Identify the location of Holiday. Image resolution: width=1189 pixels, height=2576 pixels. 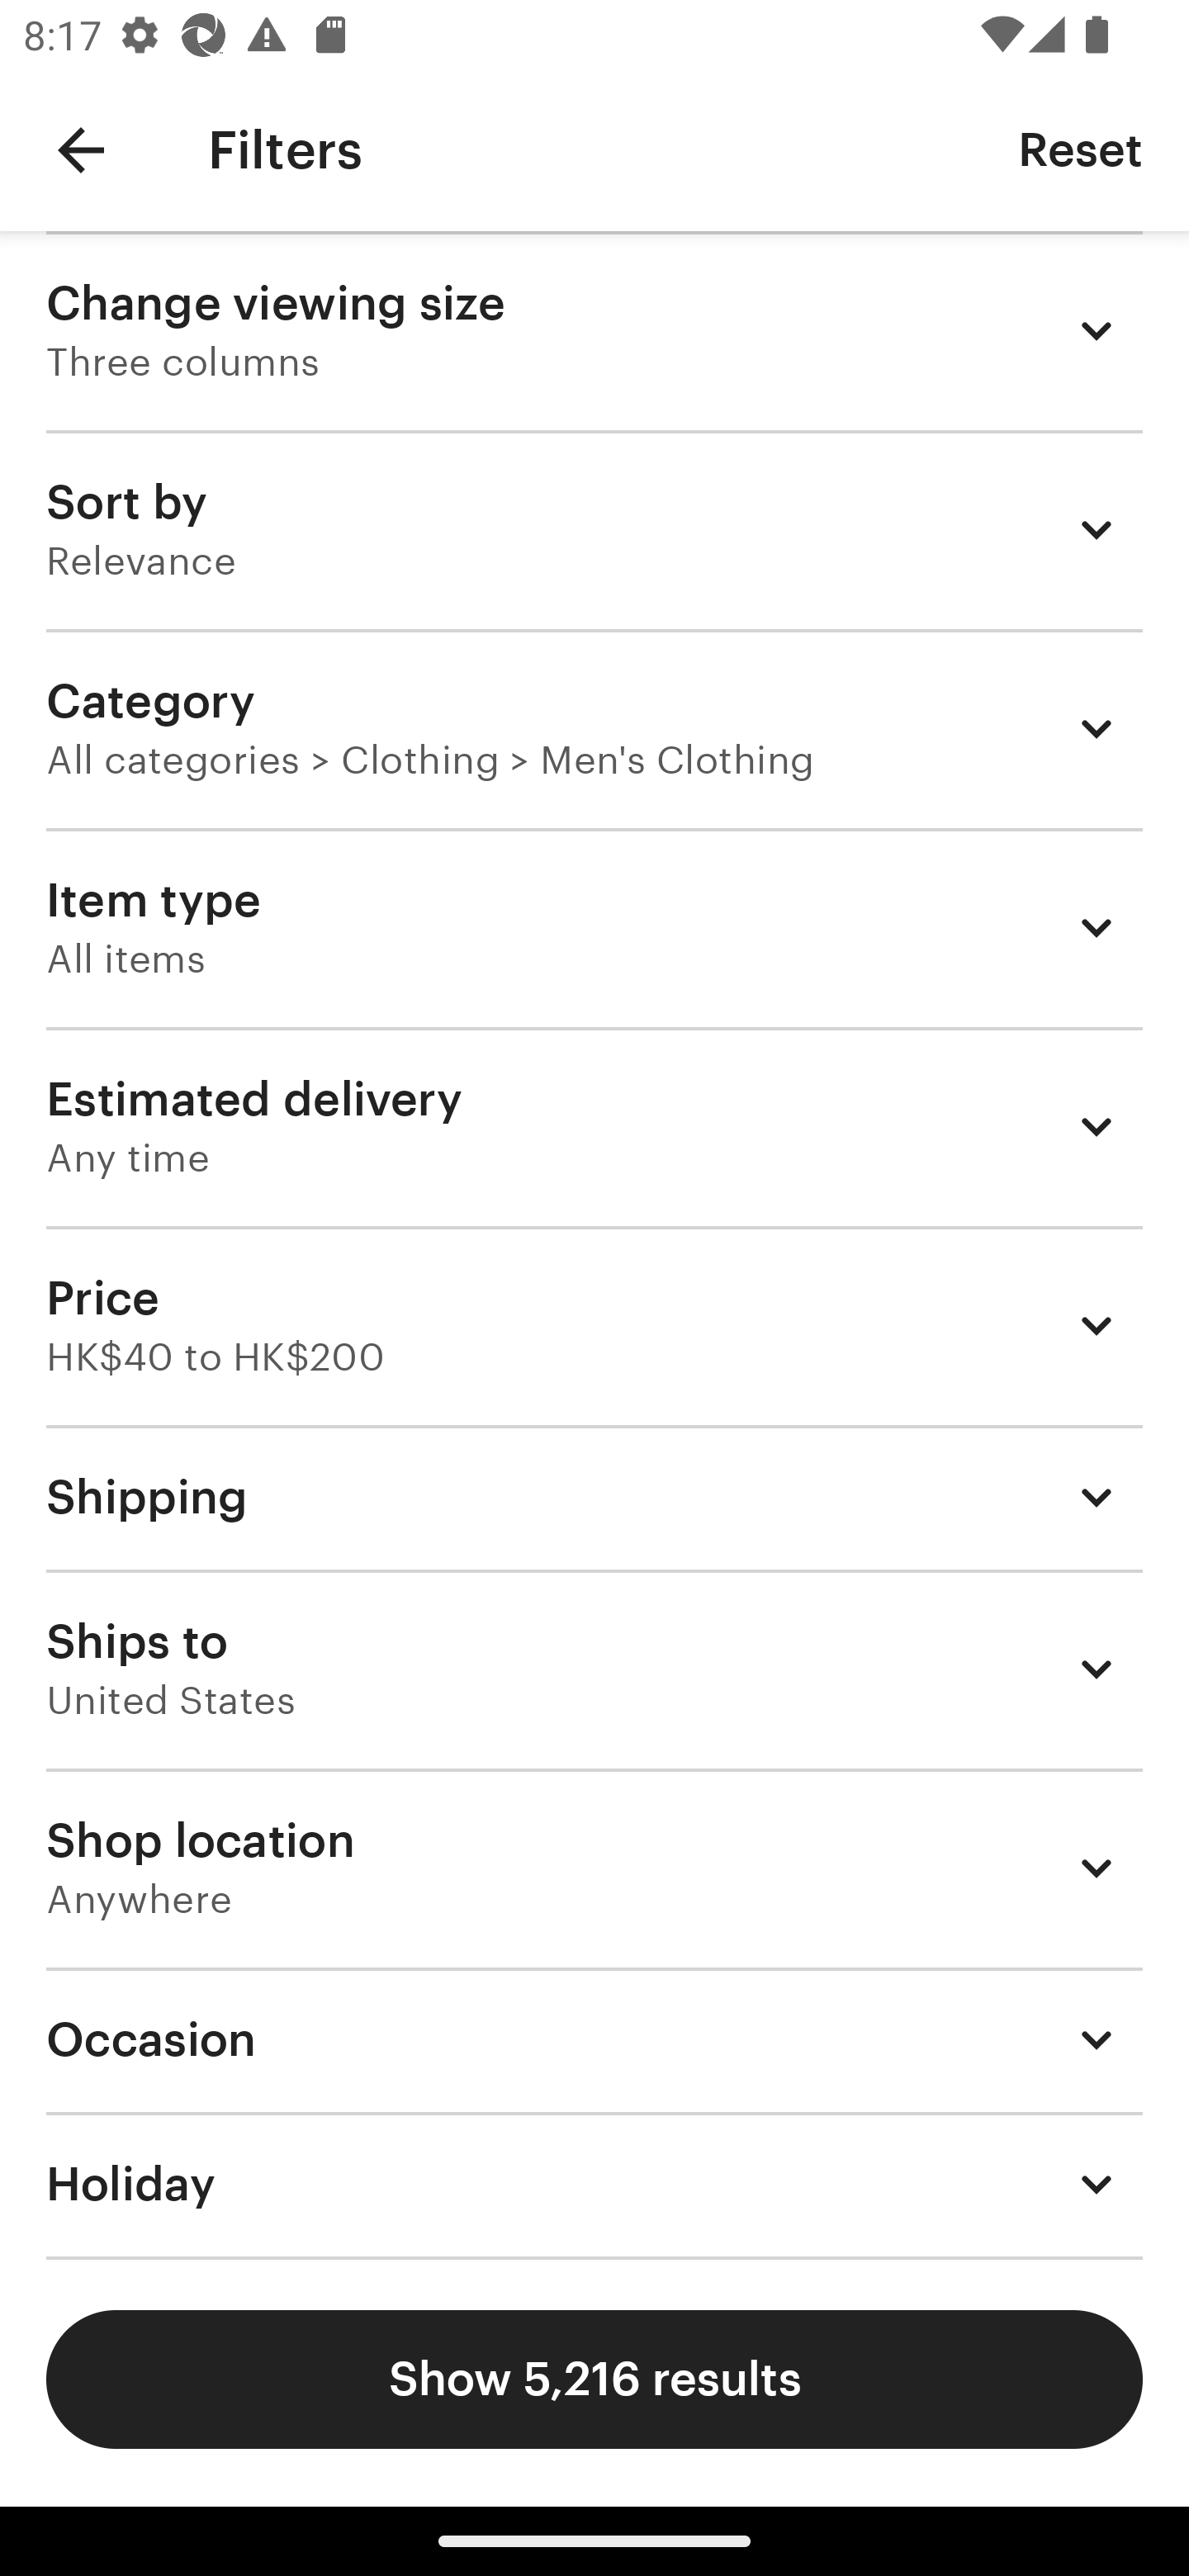
(594, 2185).